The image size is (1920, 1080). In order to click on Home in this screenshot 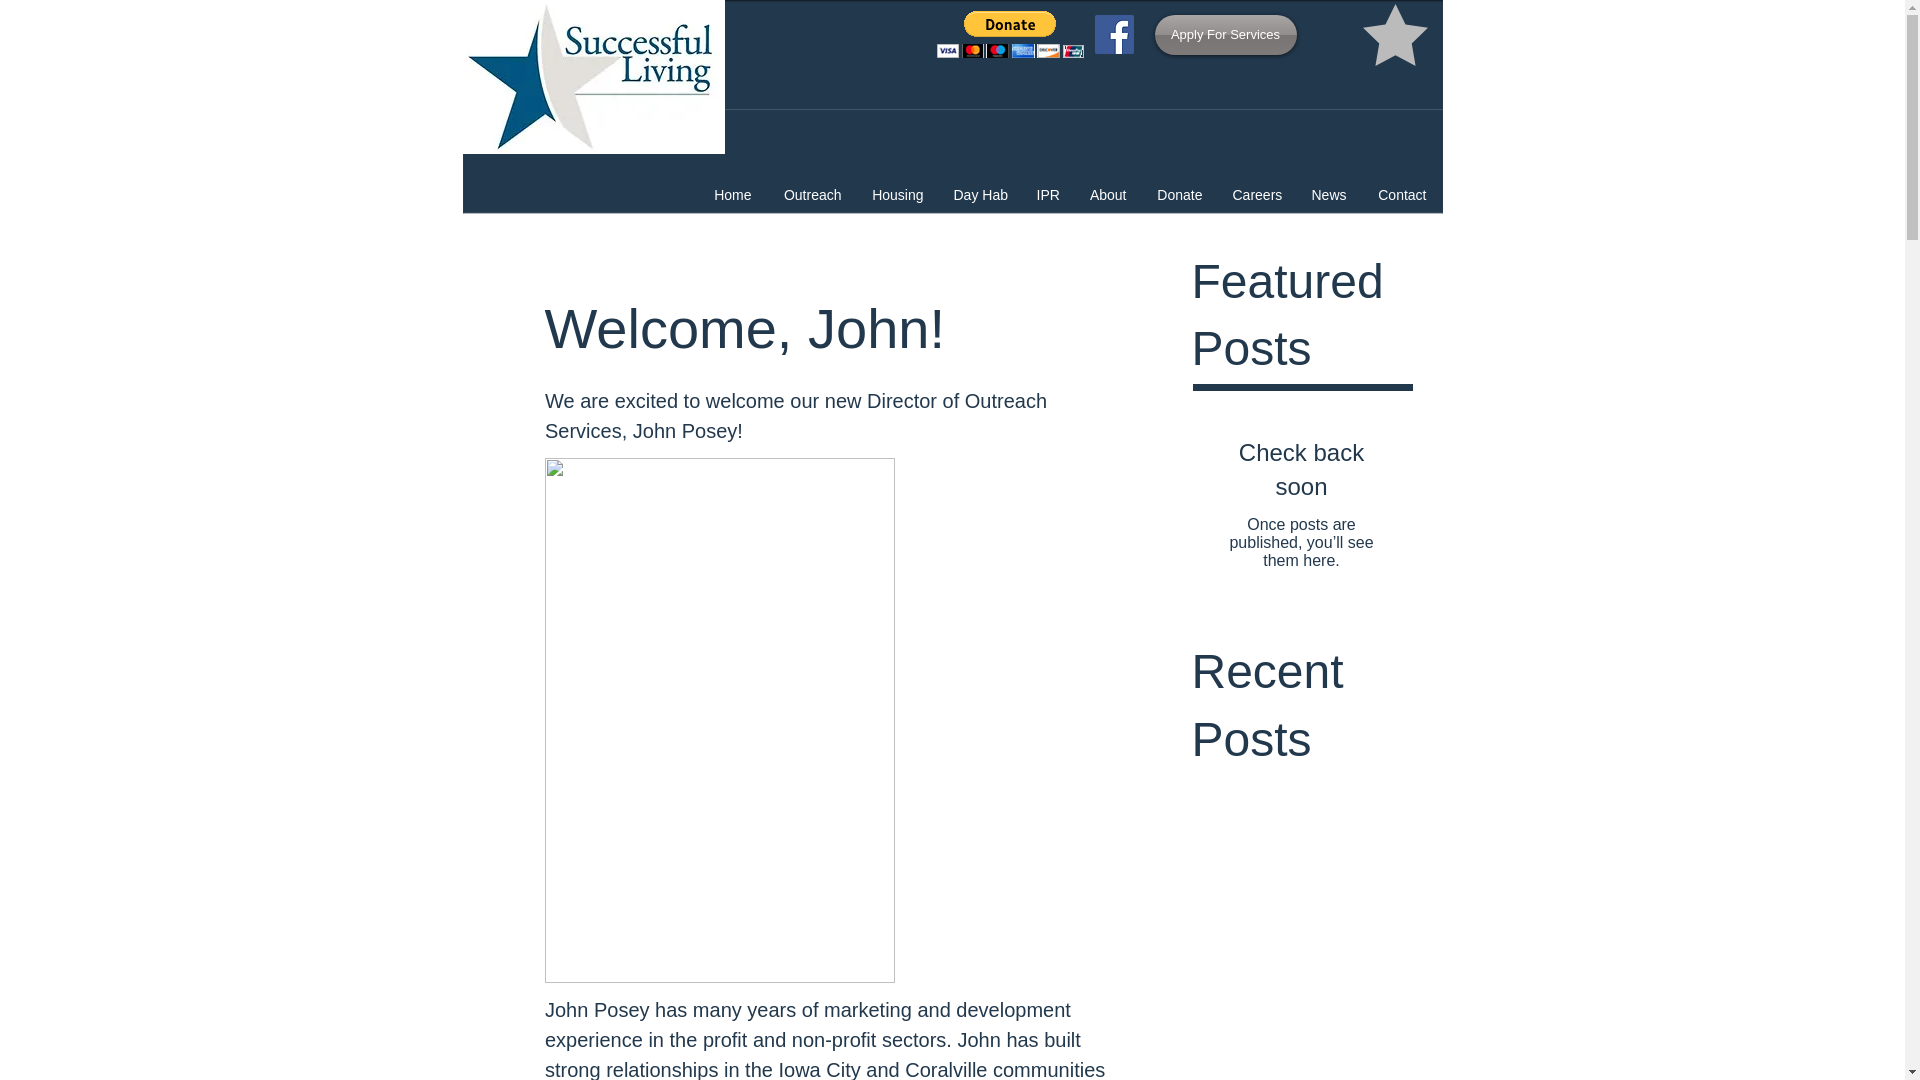, I will do `click(732, 195)`.